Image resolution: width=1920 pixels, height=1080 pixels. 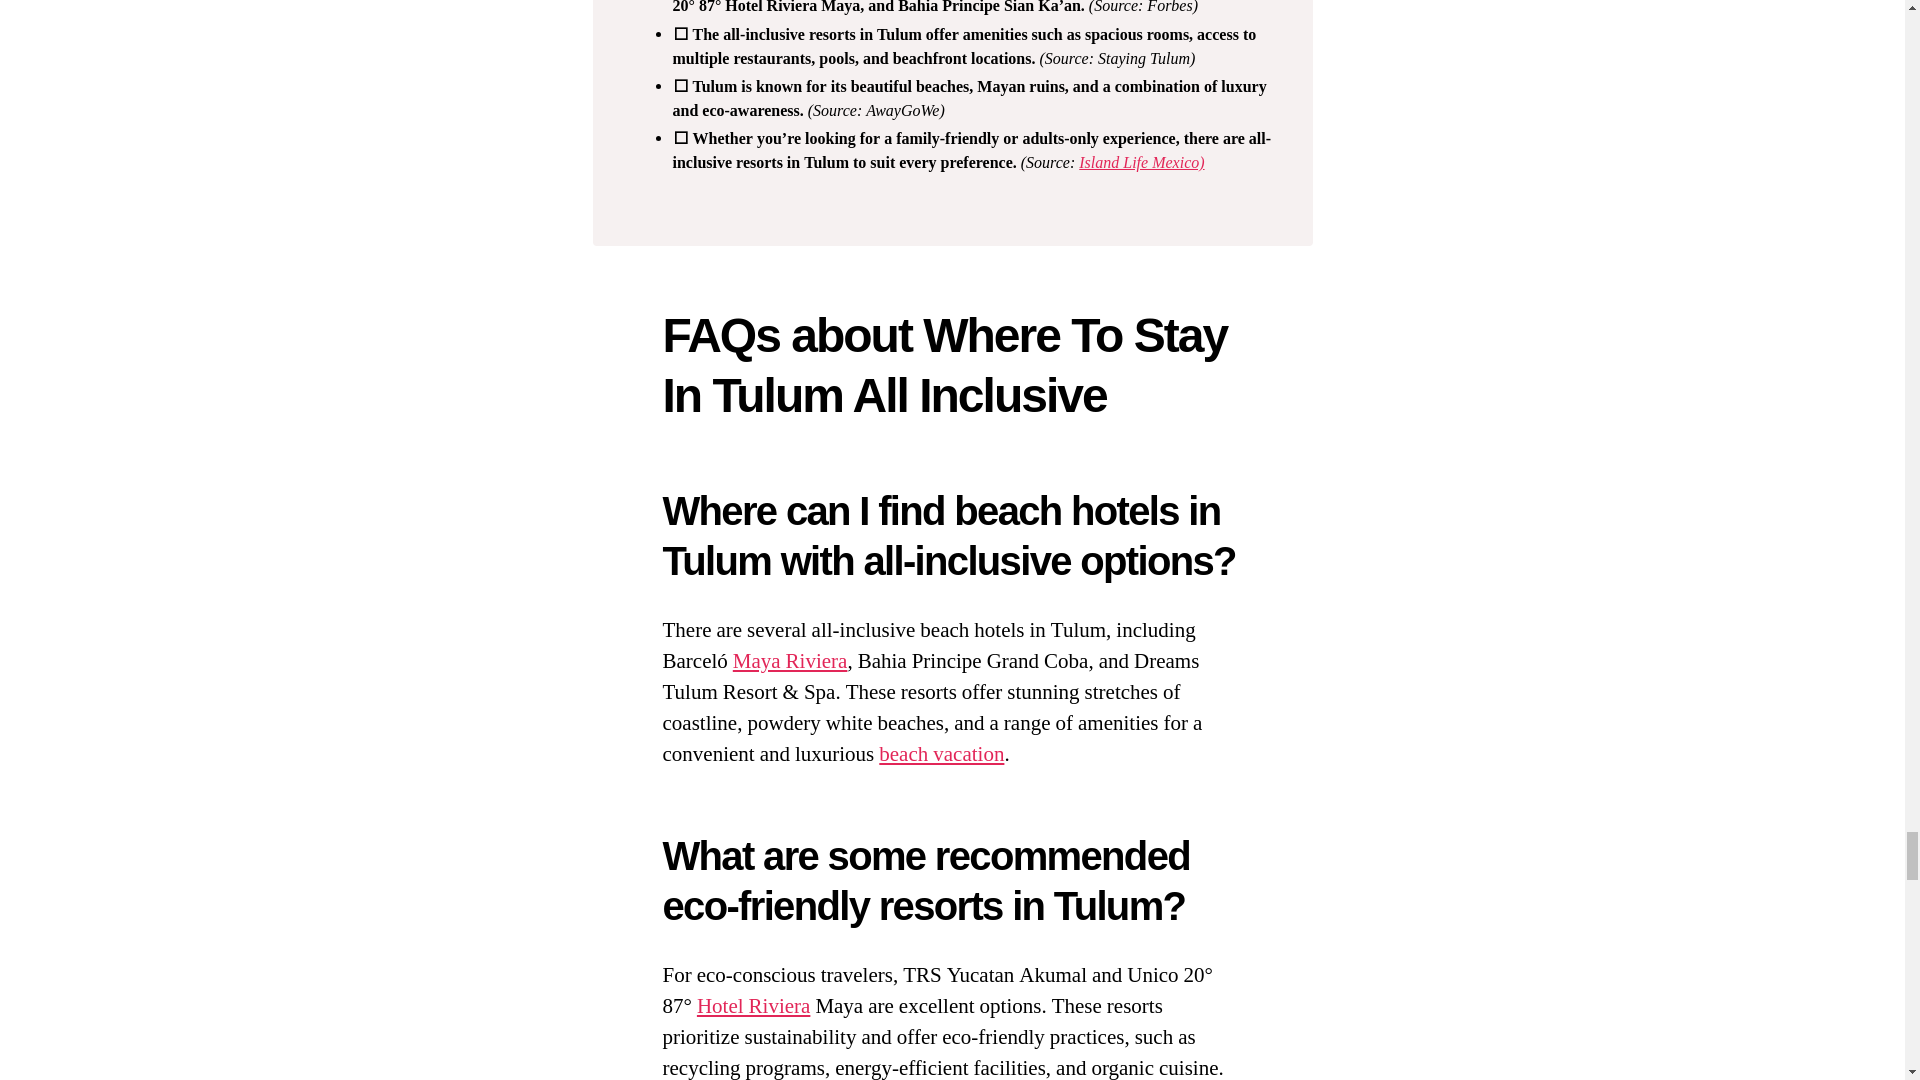 I want to click on Maya Riviera, so click(x=790, y=662).